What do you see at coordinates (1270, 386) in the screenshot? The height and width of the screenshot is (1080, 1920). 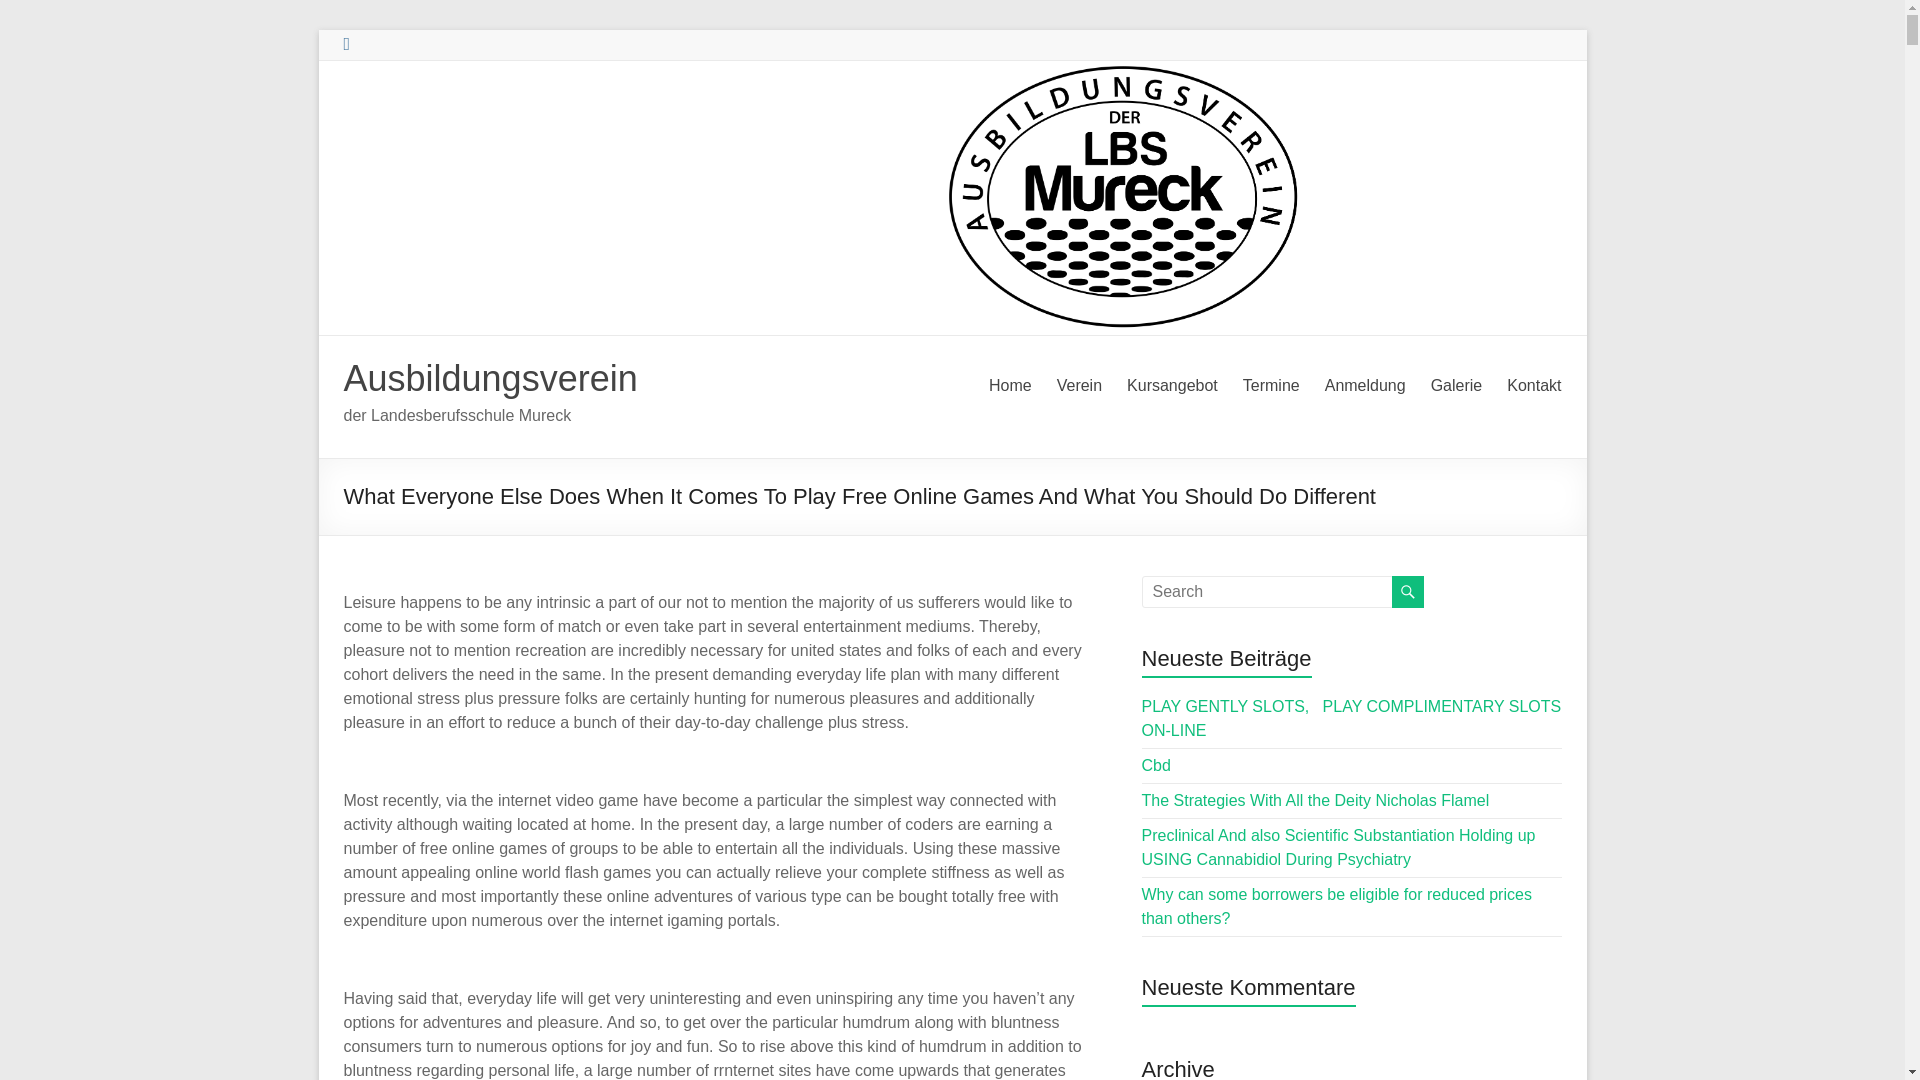 I see `Termine` at bounding box center [1270, 386].